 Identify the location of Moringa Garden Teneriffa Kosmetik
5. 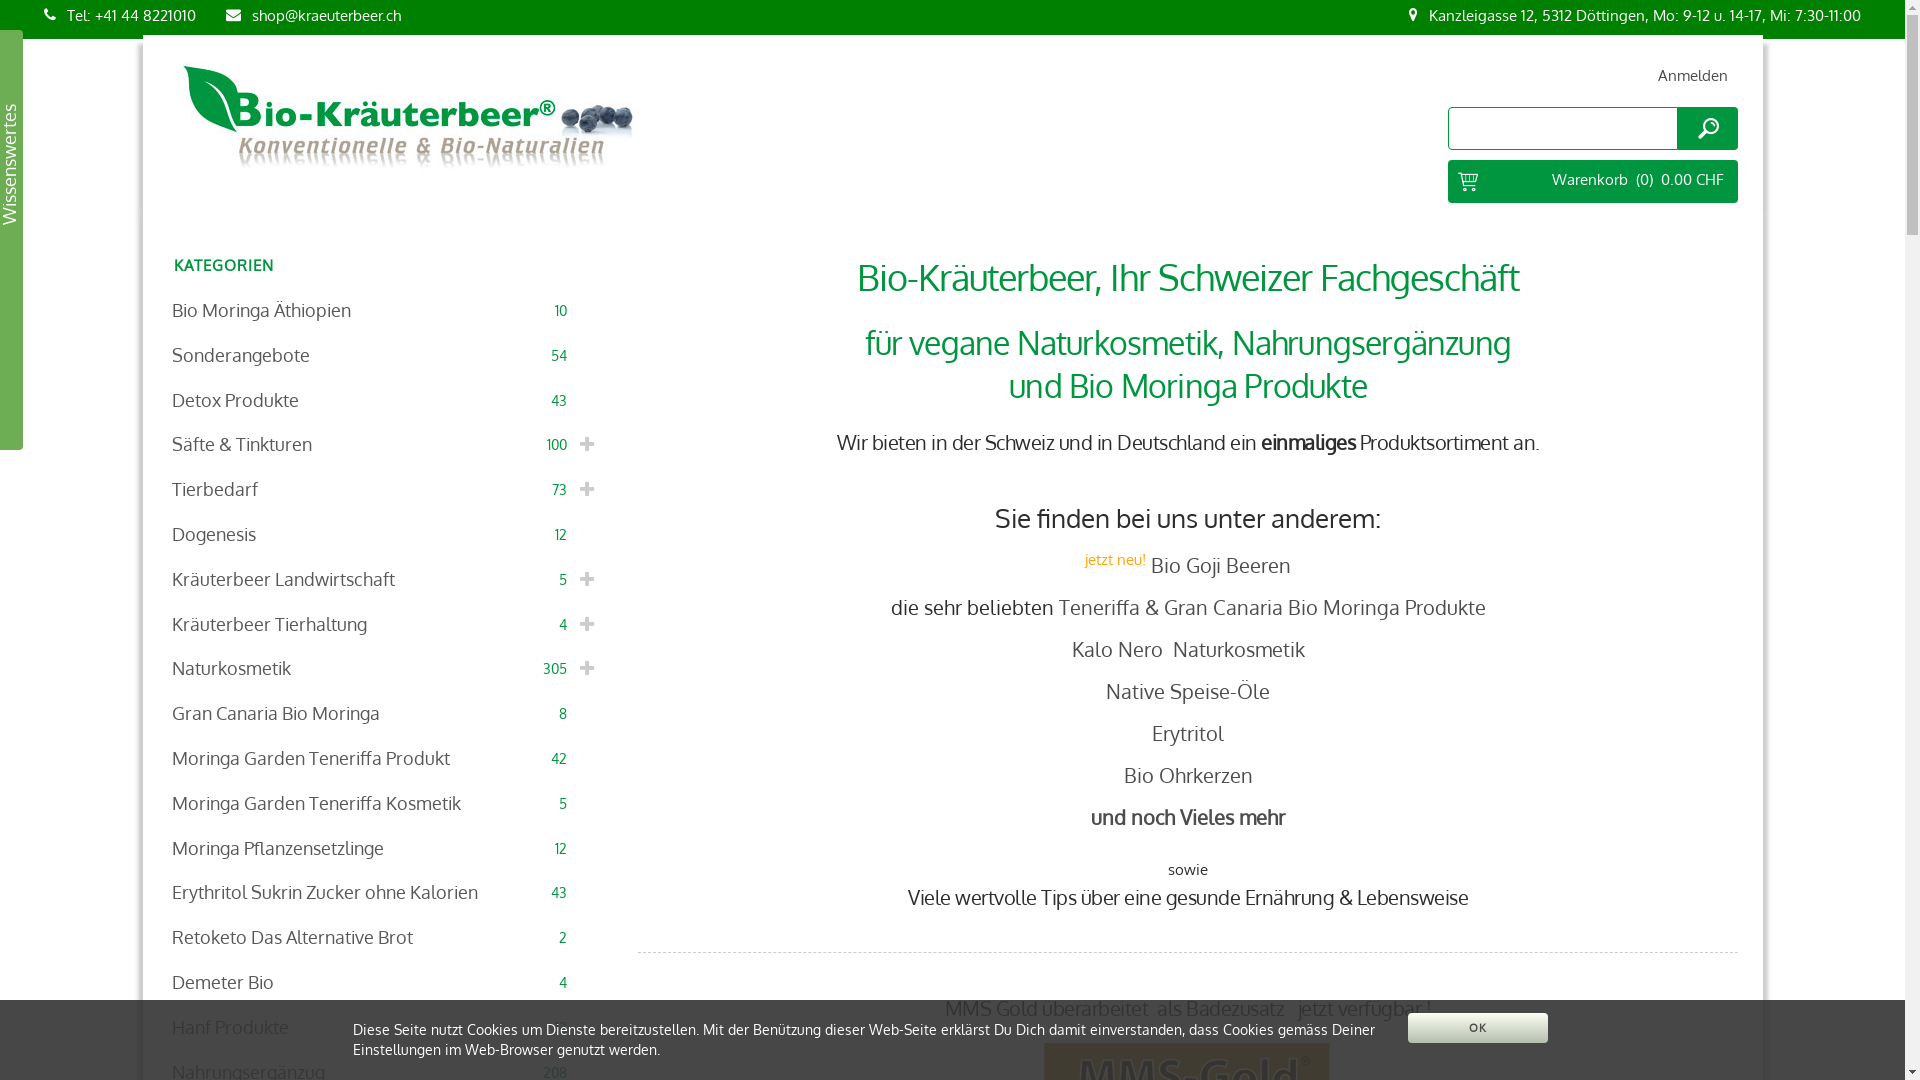
(387, 804).